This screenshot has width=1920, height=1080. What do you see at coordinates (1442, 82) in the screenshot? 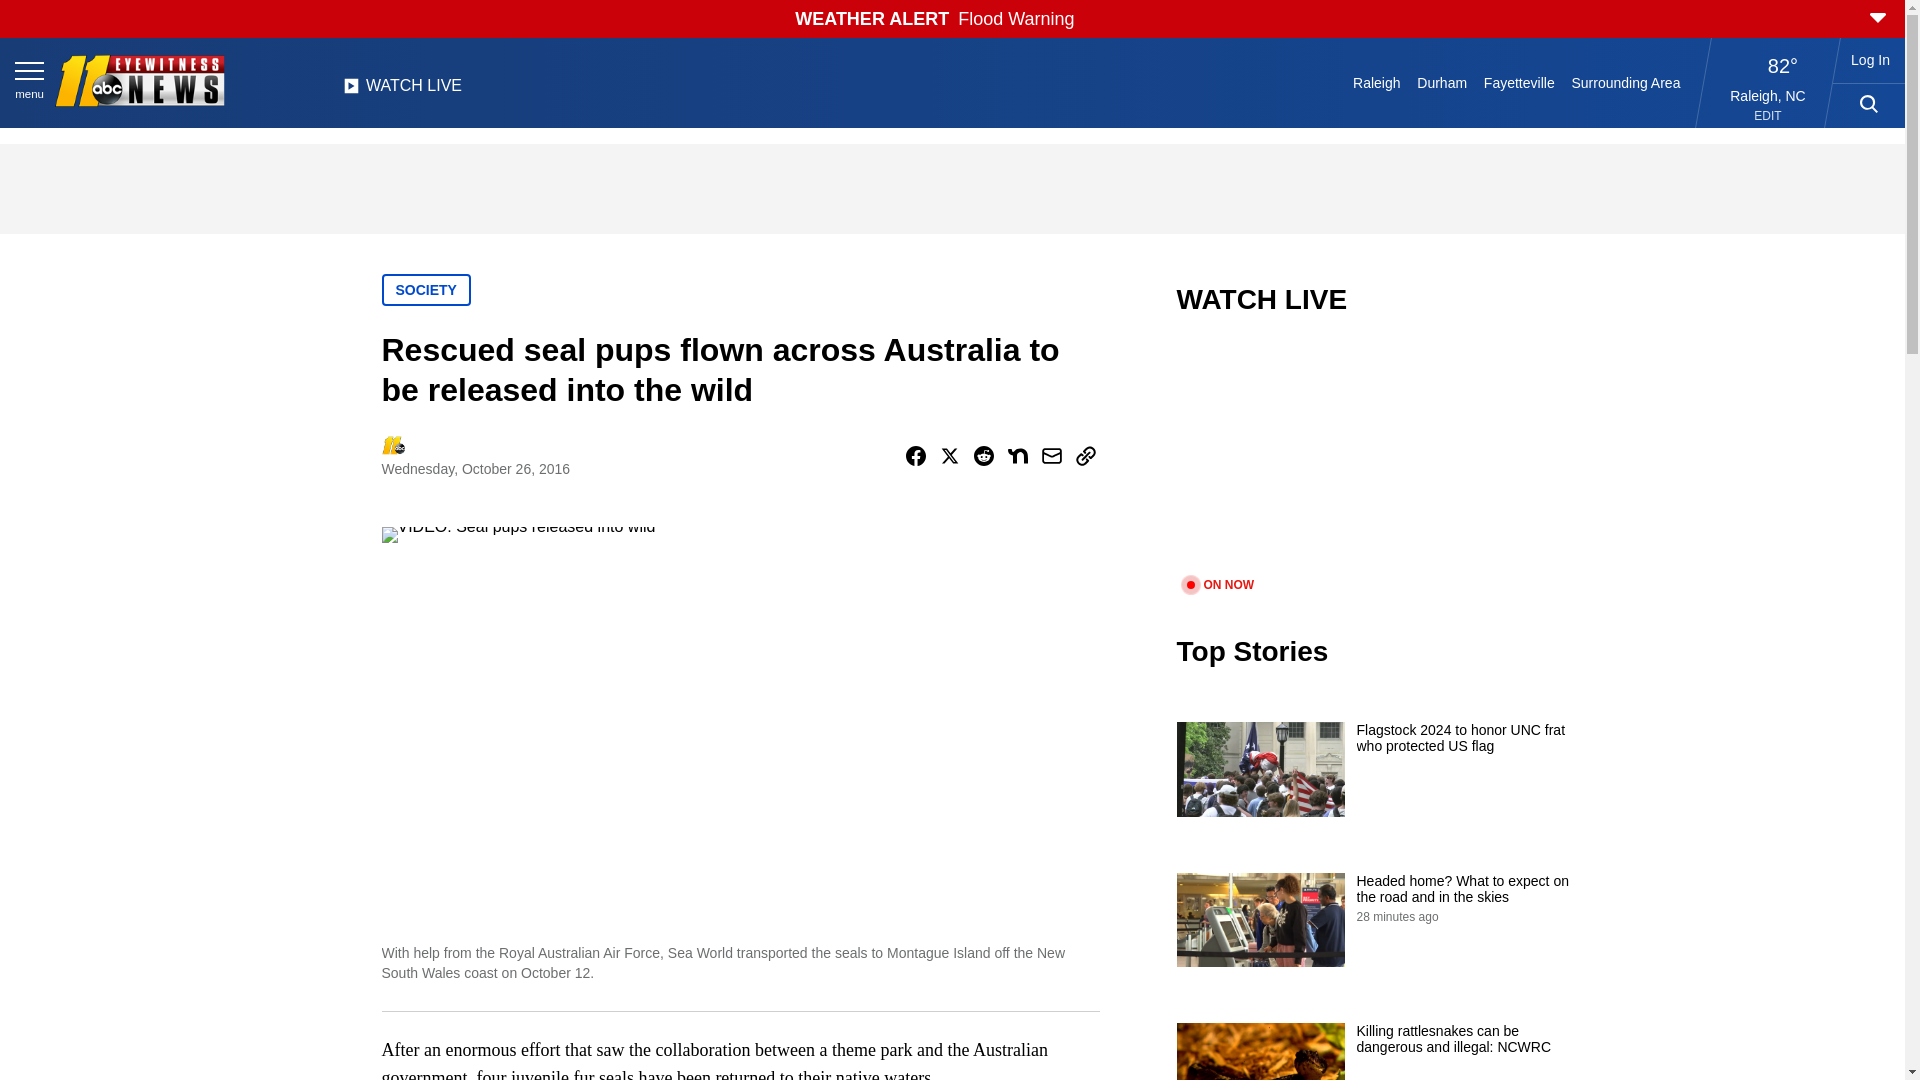
I see `Durham` at bounding box center [1442, 82].